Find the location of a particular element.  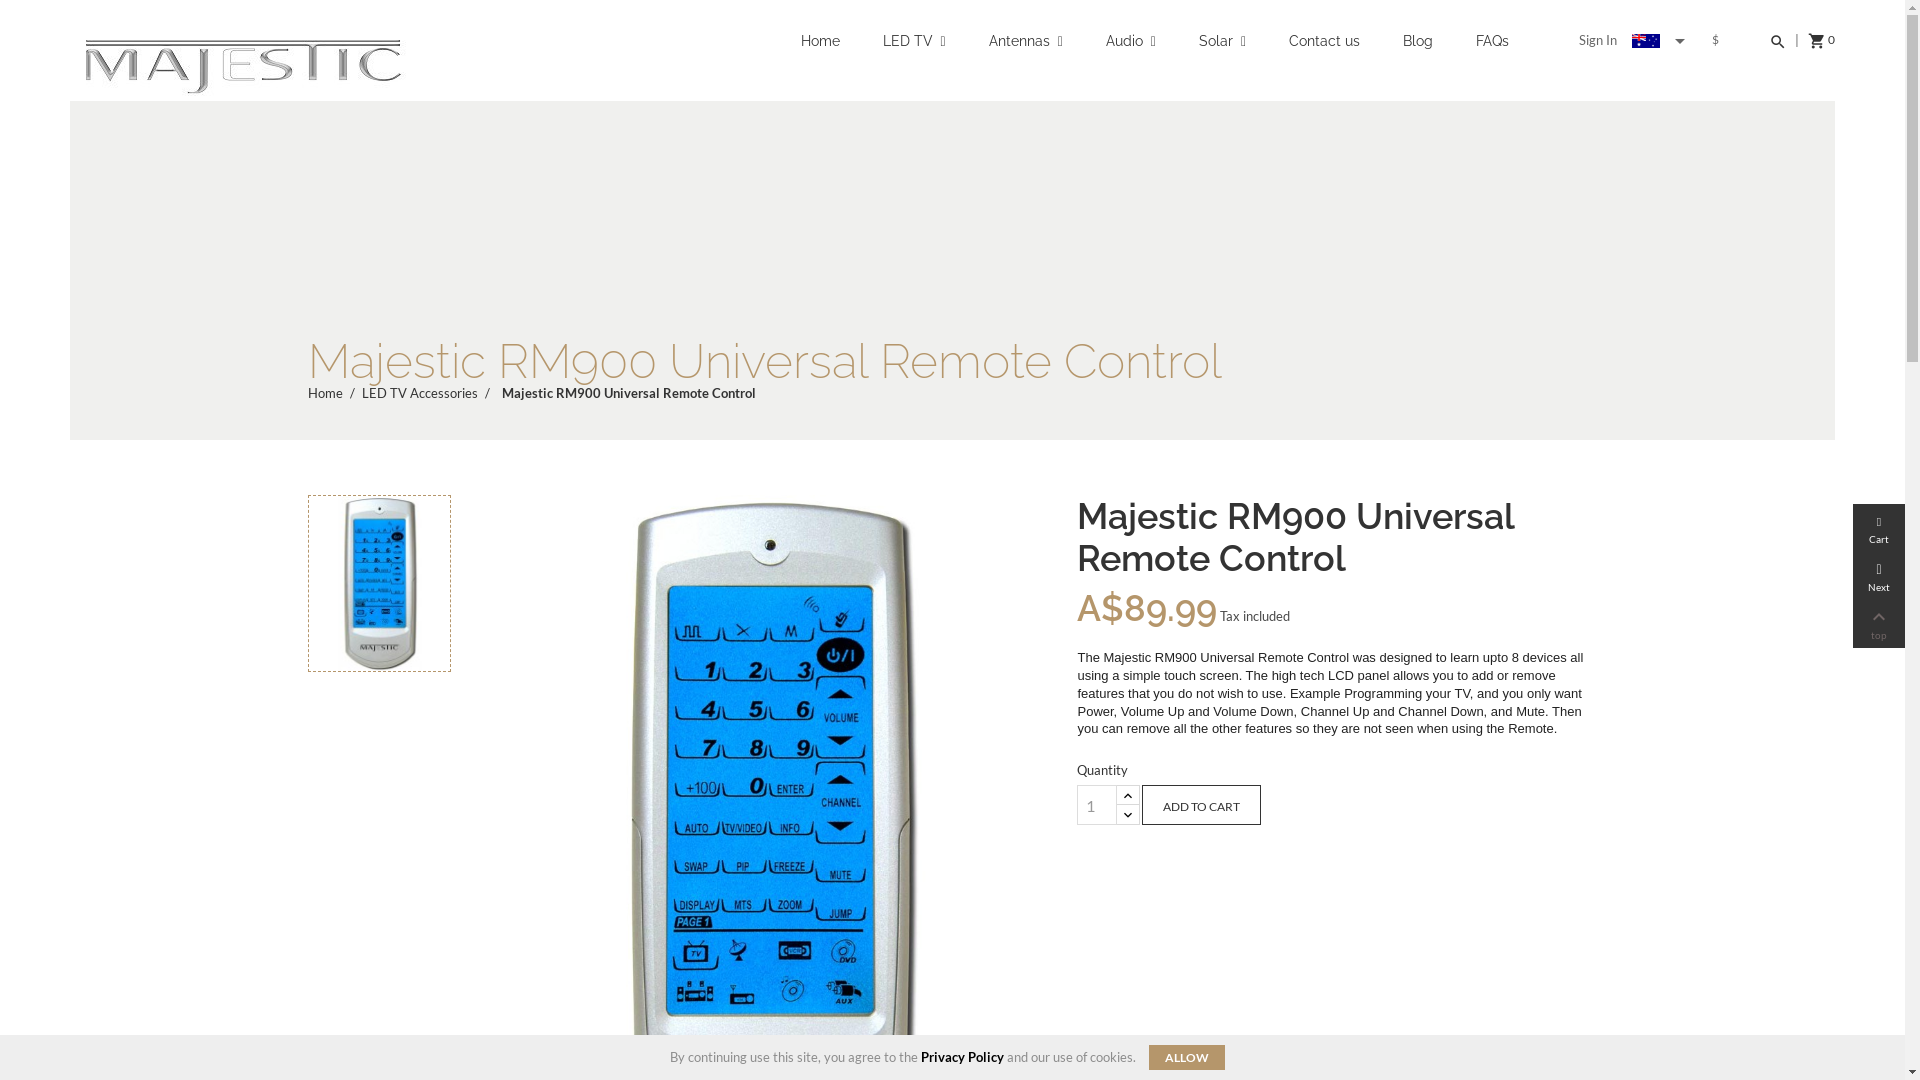

Cart is located at coordinates (1879, 528).